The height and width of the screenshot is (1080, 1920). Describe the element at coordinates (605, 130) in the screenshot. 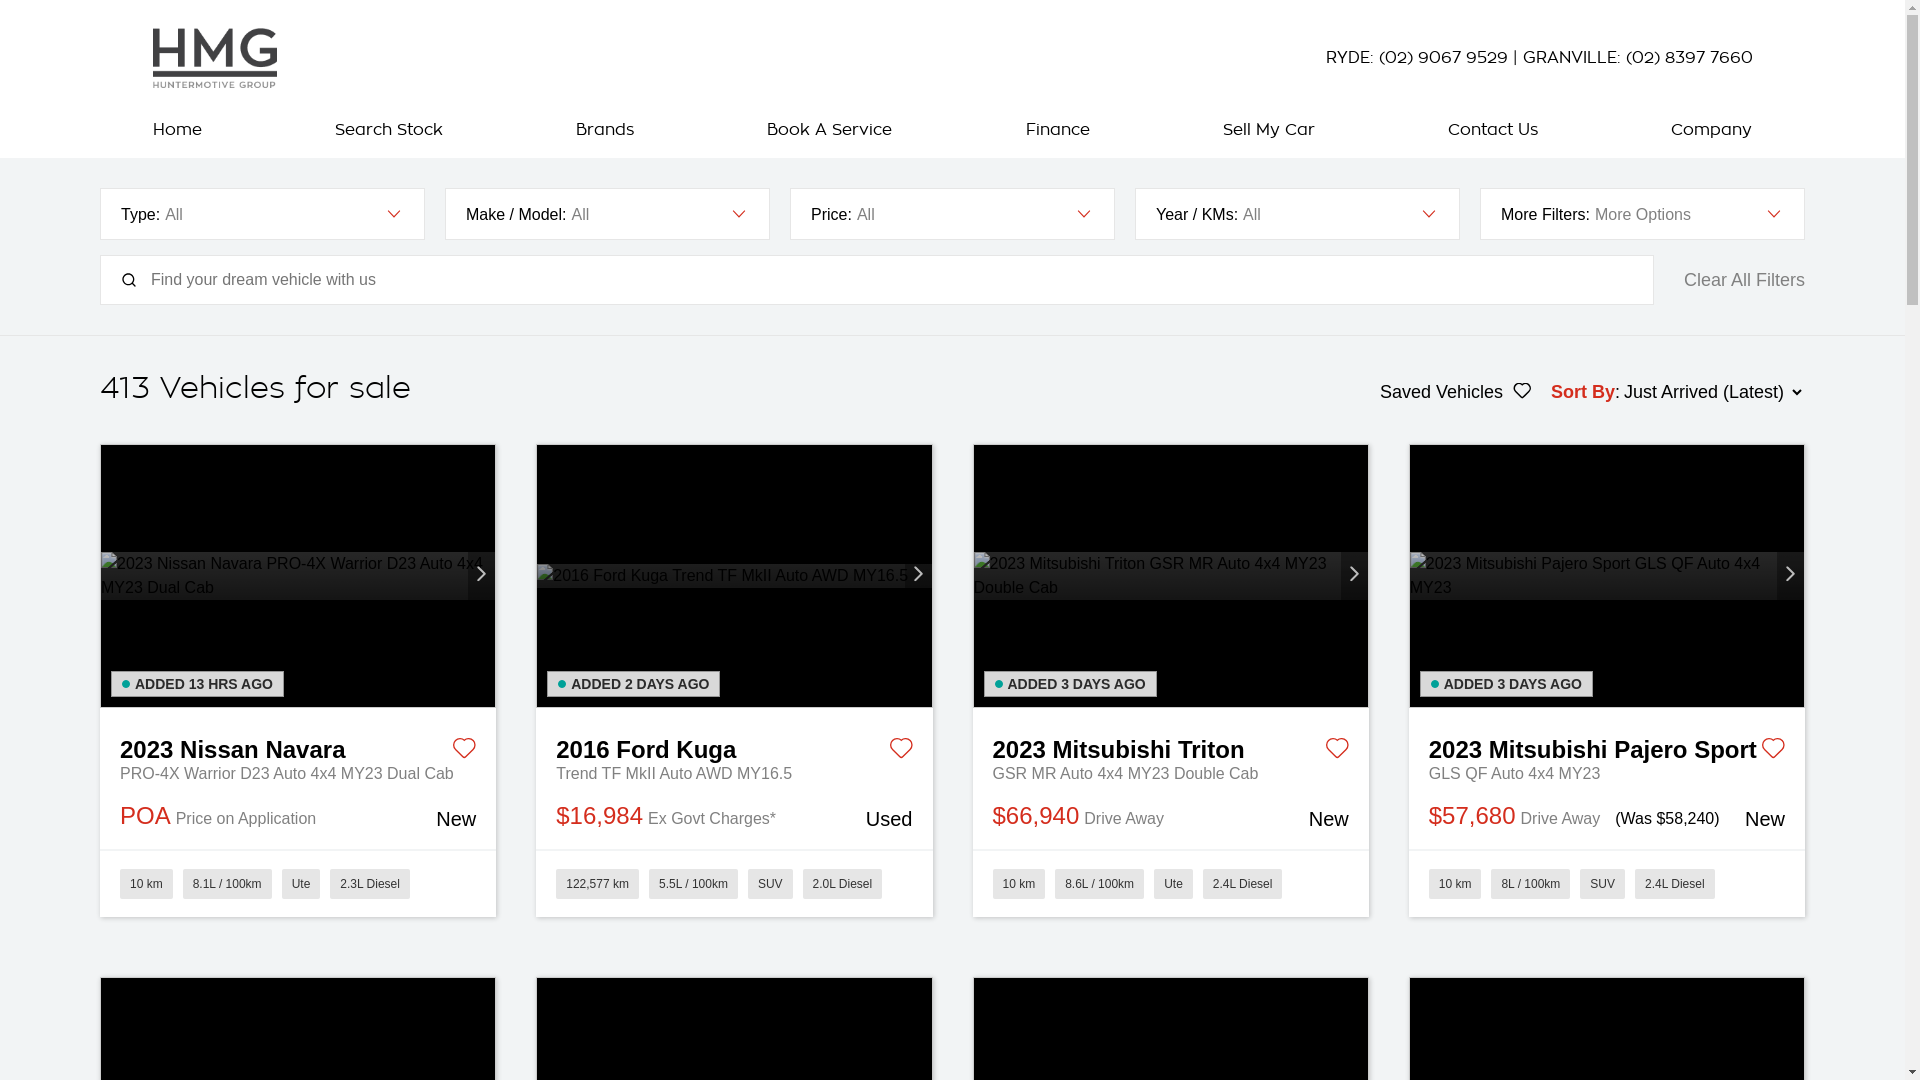

I see `Brands` at that location.